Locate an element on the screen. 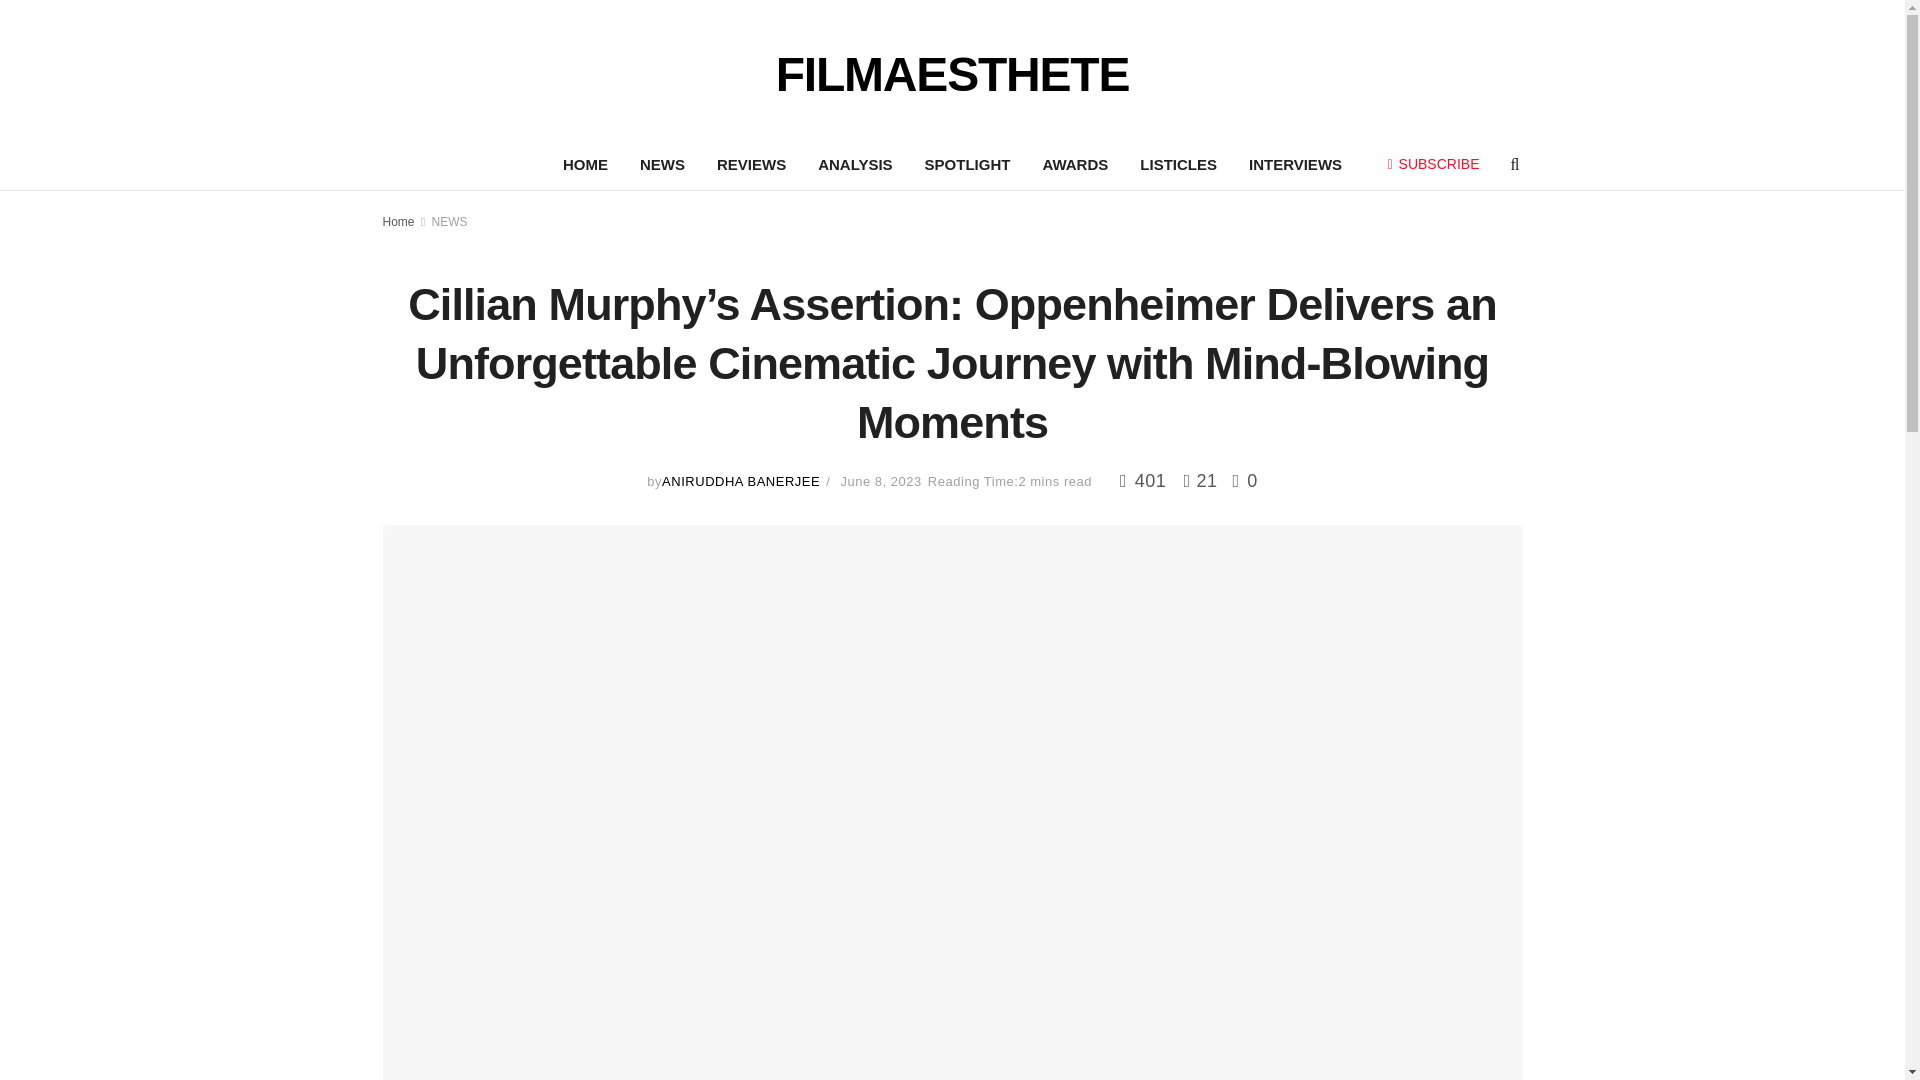  ANALYSIS is located at coordinates (855, 165).